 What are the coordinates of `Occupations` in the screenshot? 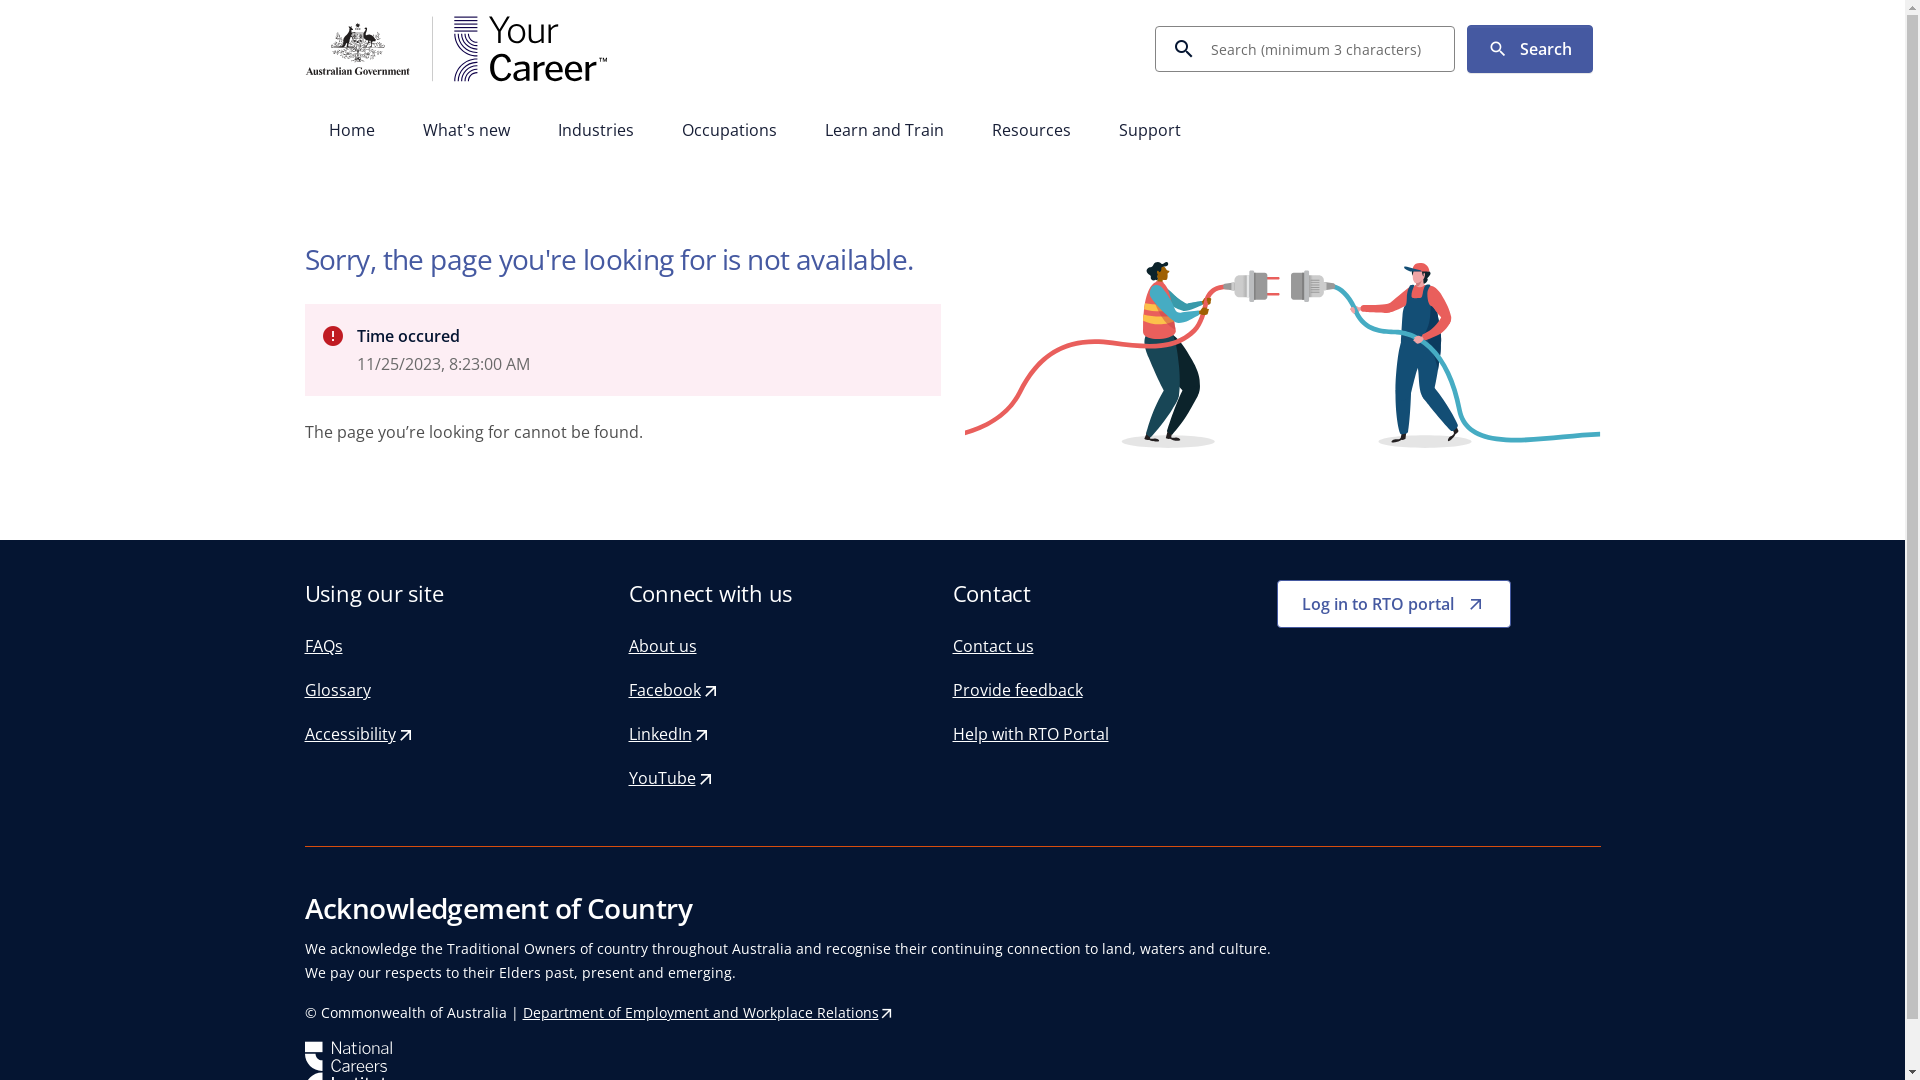 It's located at (730, 132).